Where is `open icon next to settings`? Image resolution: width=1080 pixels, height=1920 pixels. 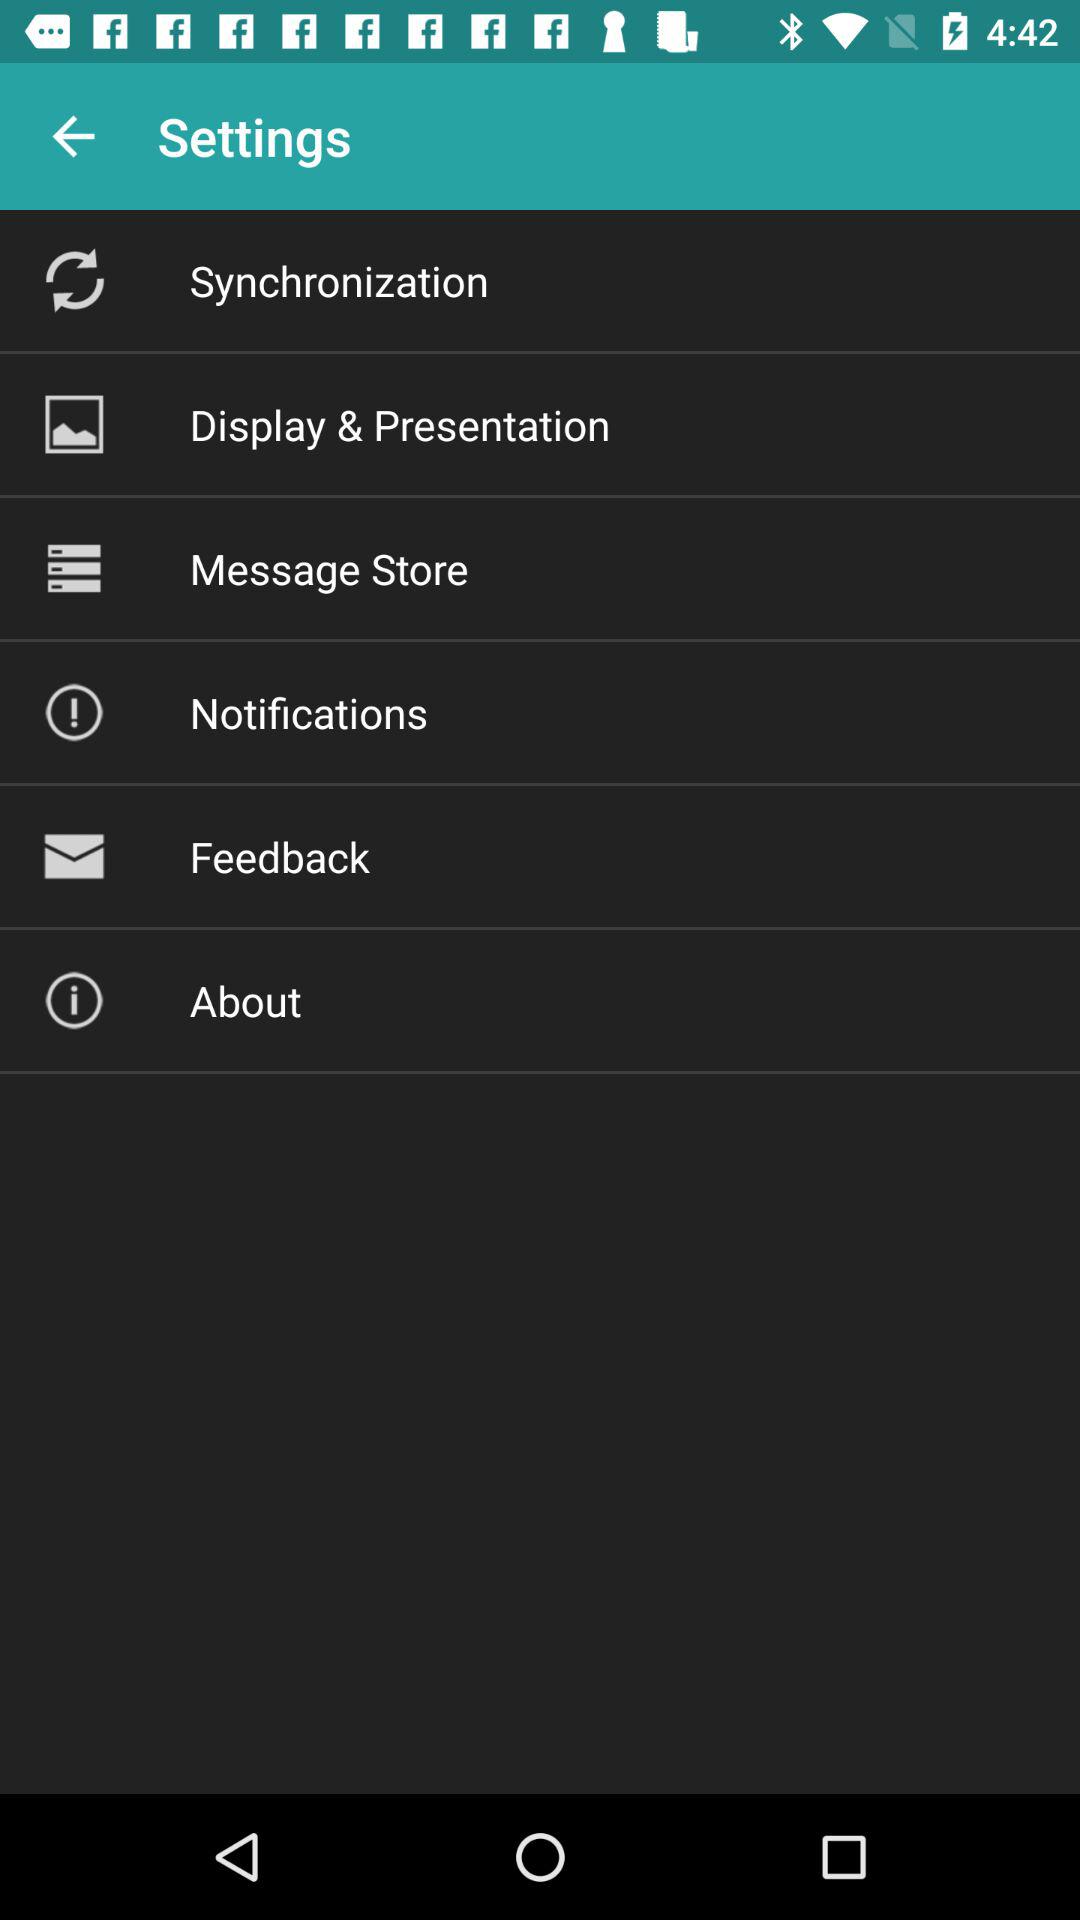 open icon next to settings is located at coordinates (73, 136).